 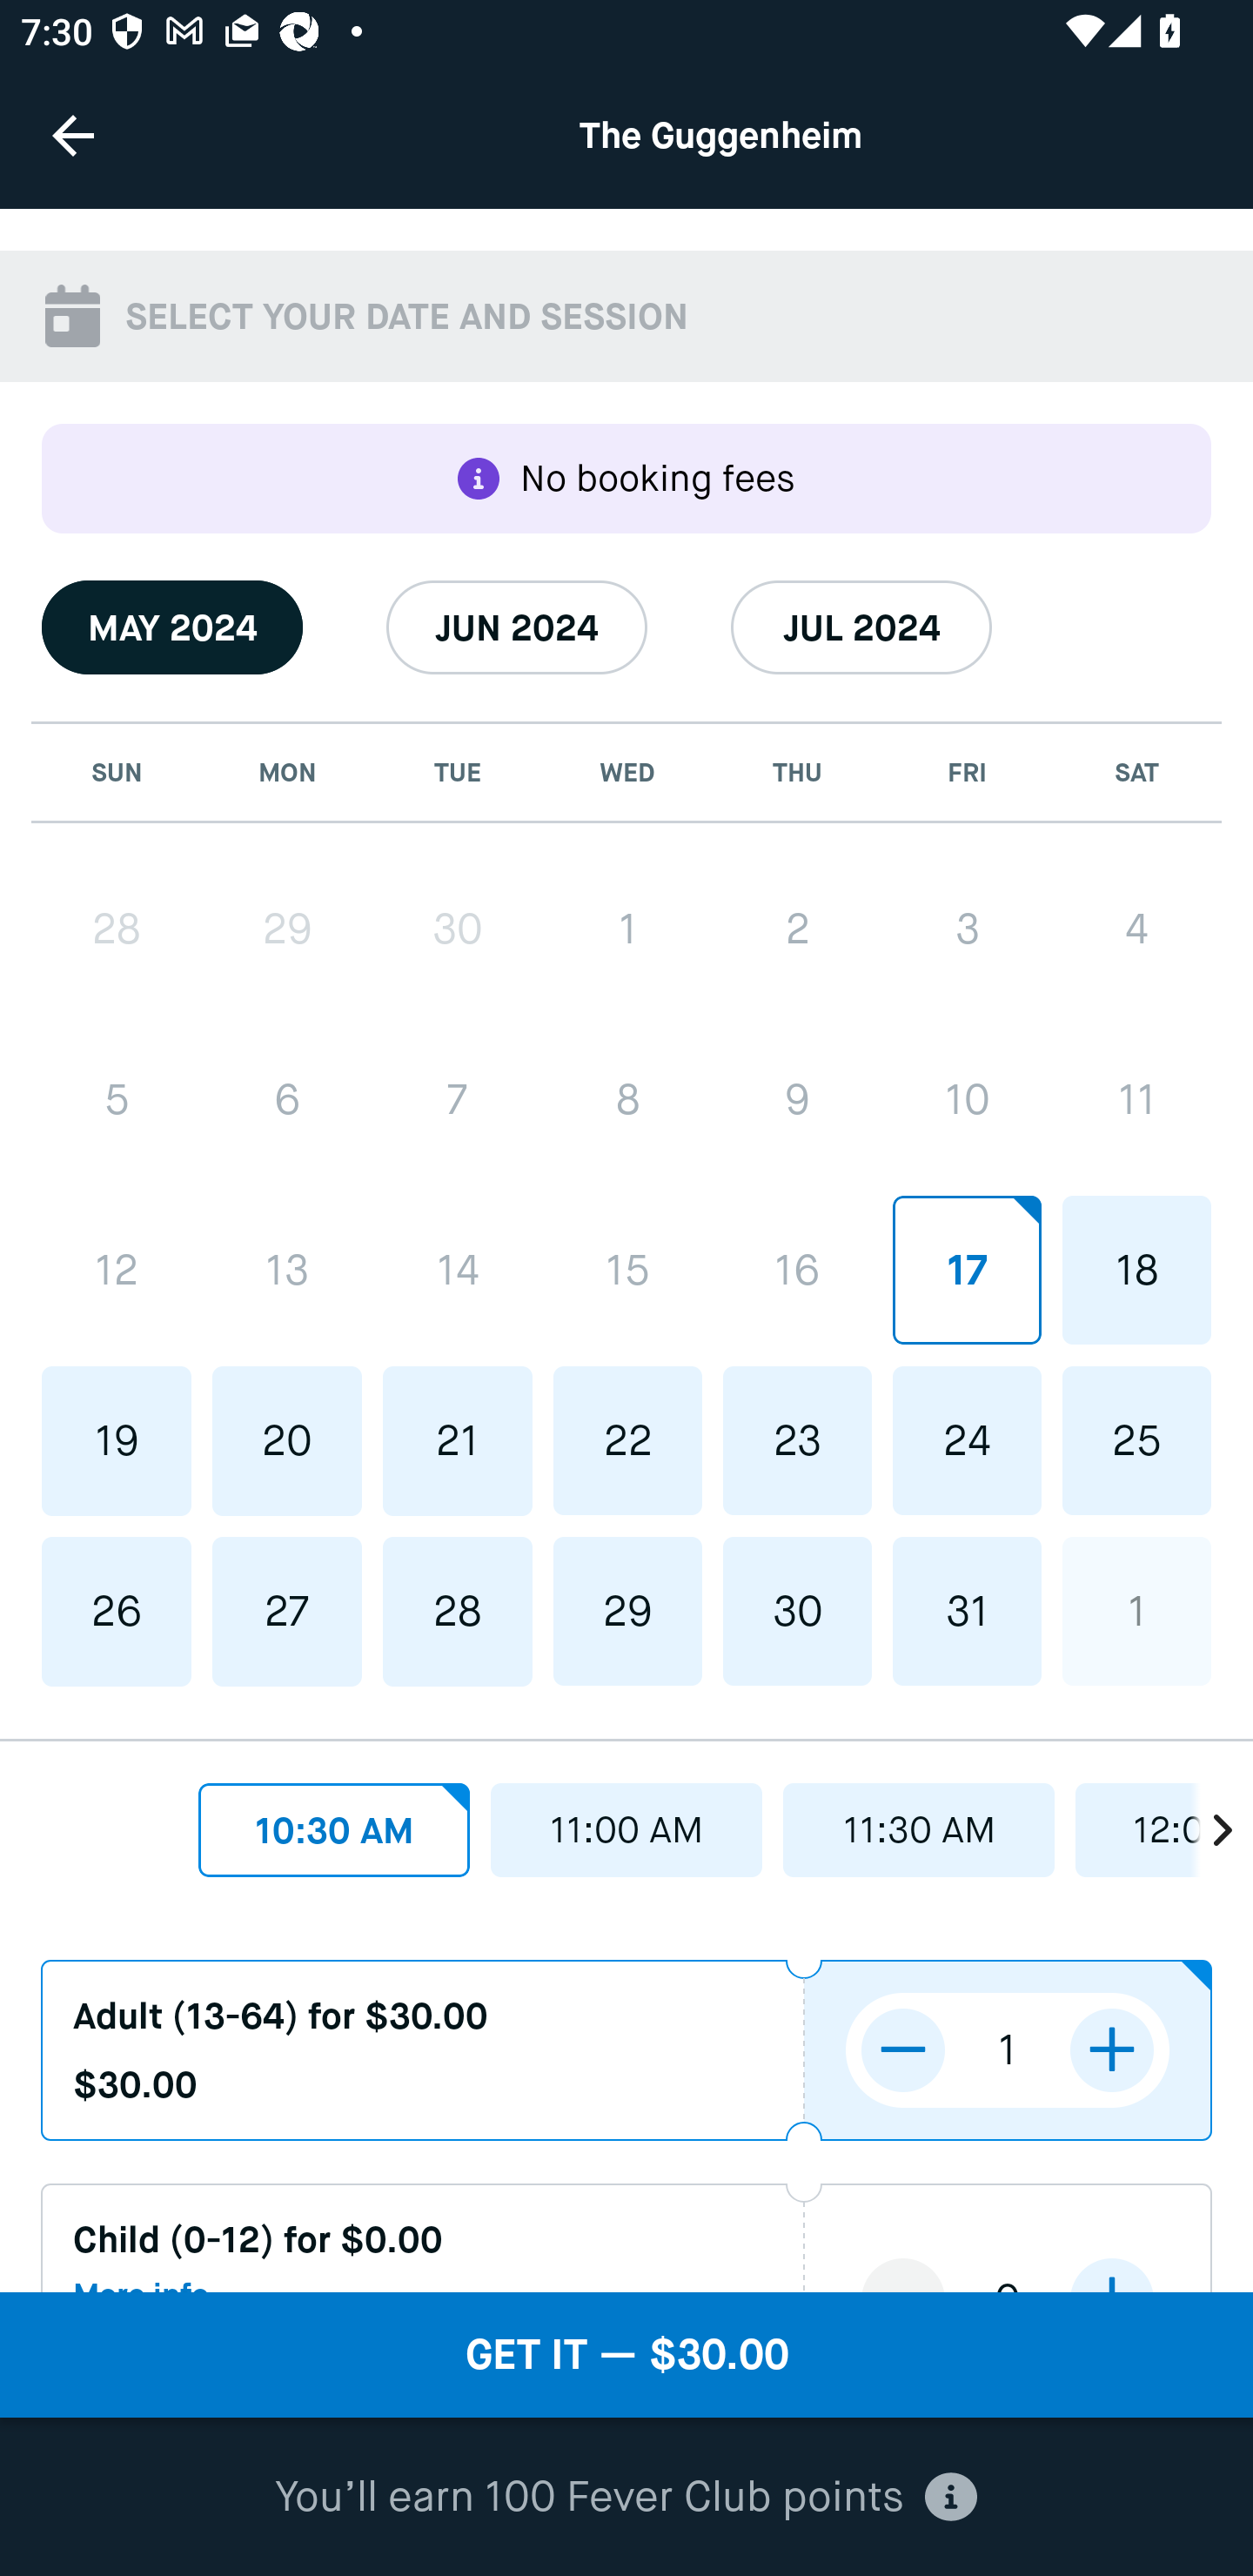 What do you see at coordinates (966, 1270) in the screenshot?
I see `17` at bounding box center [966, 1270].